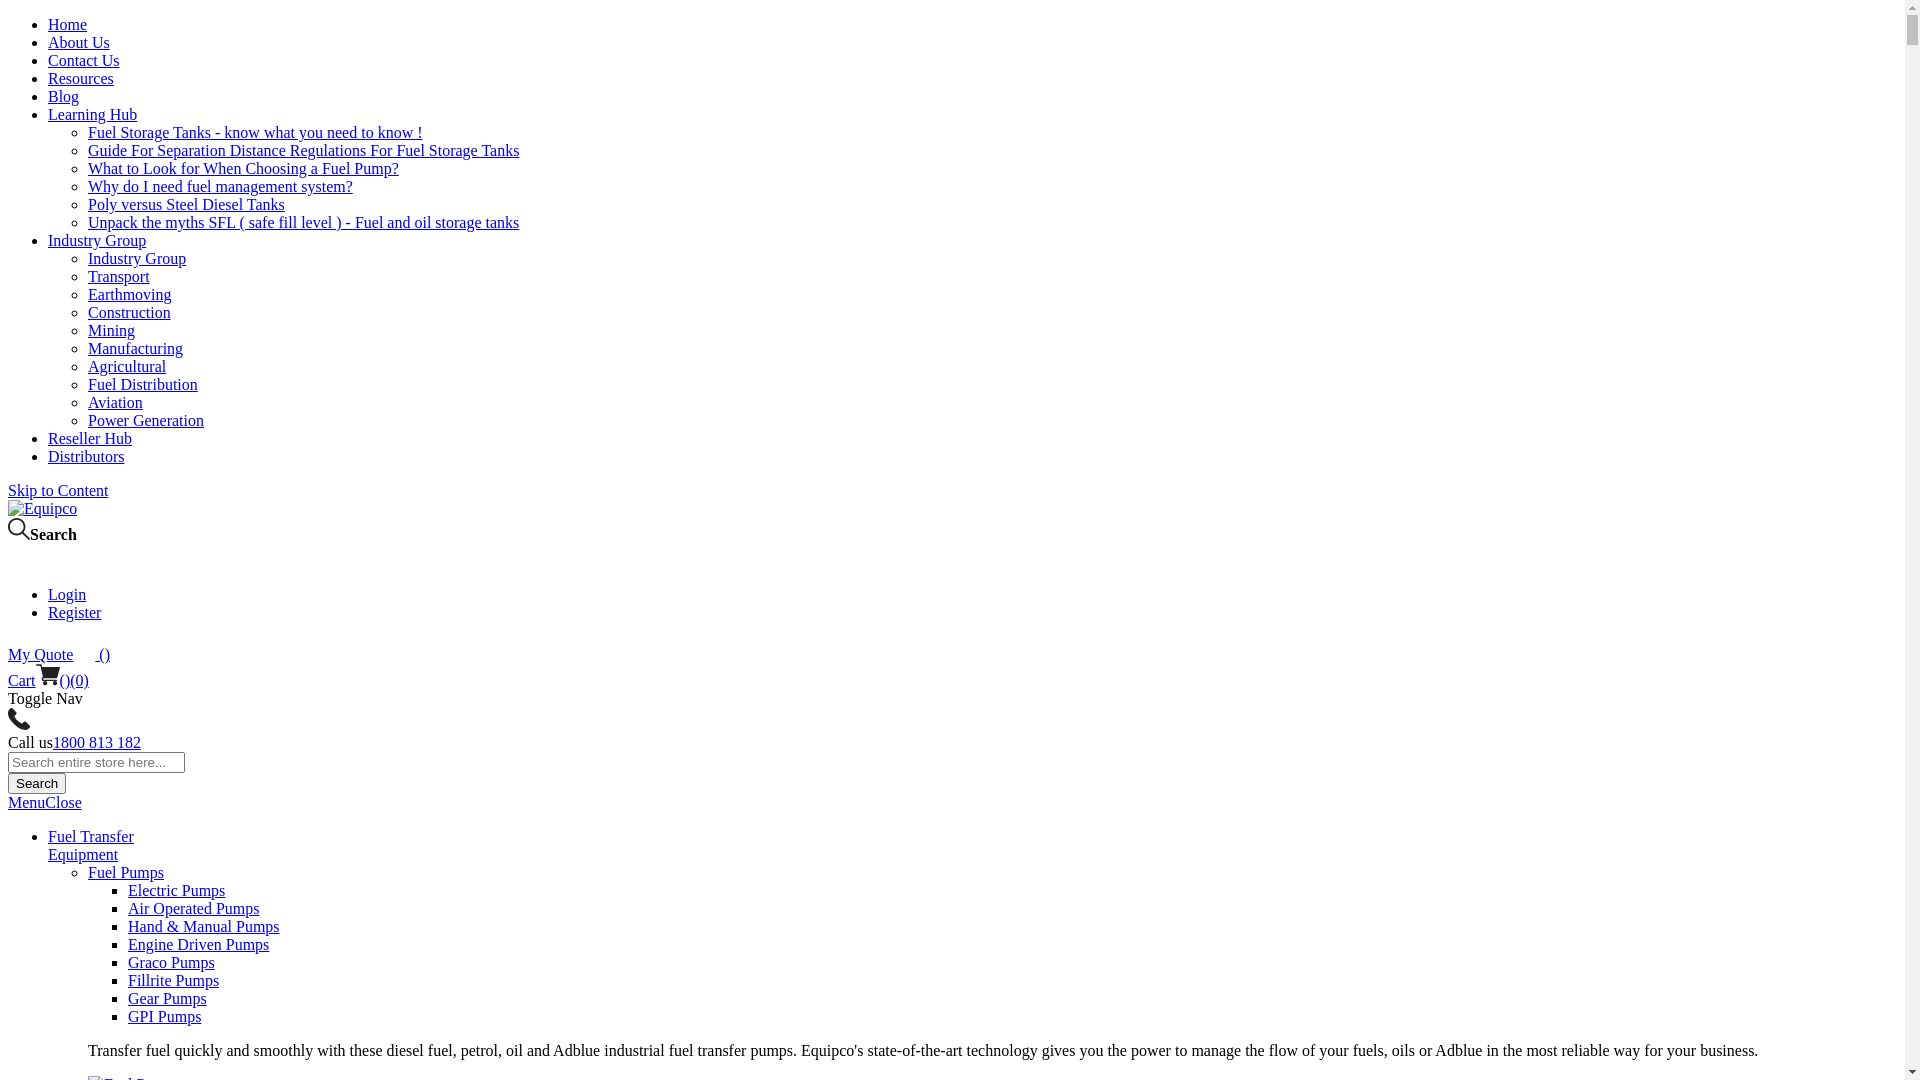 The height and width of the screenshot is (1080, 1920). Describe the element at coordinates (37, 784) in the screenshot. I see `Search` at that location.